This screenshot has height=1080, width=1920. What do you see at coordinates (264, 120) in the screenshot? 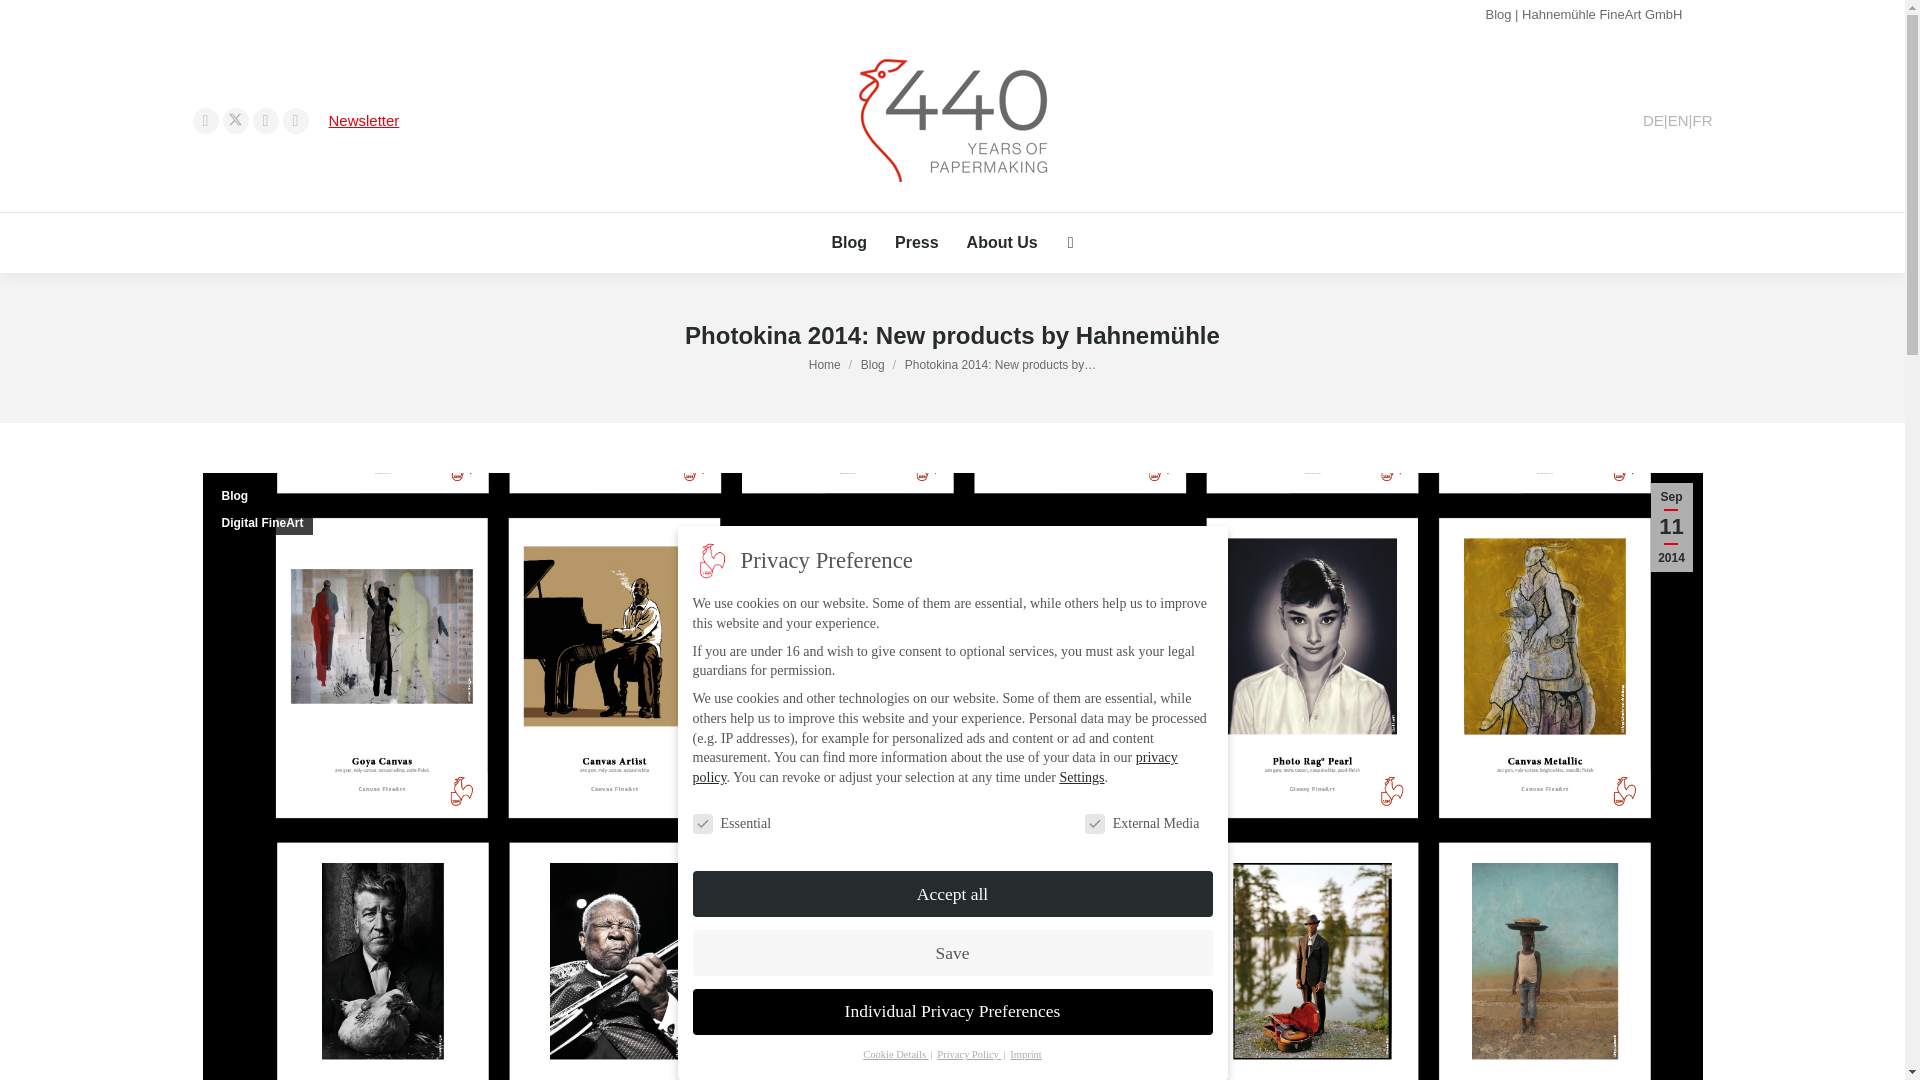
I see `Instagram page opens in new window` at bounding box center [264, 120].